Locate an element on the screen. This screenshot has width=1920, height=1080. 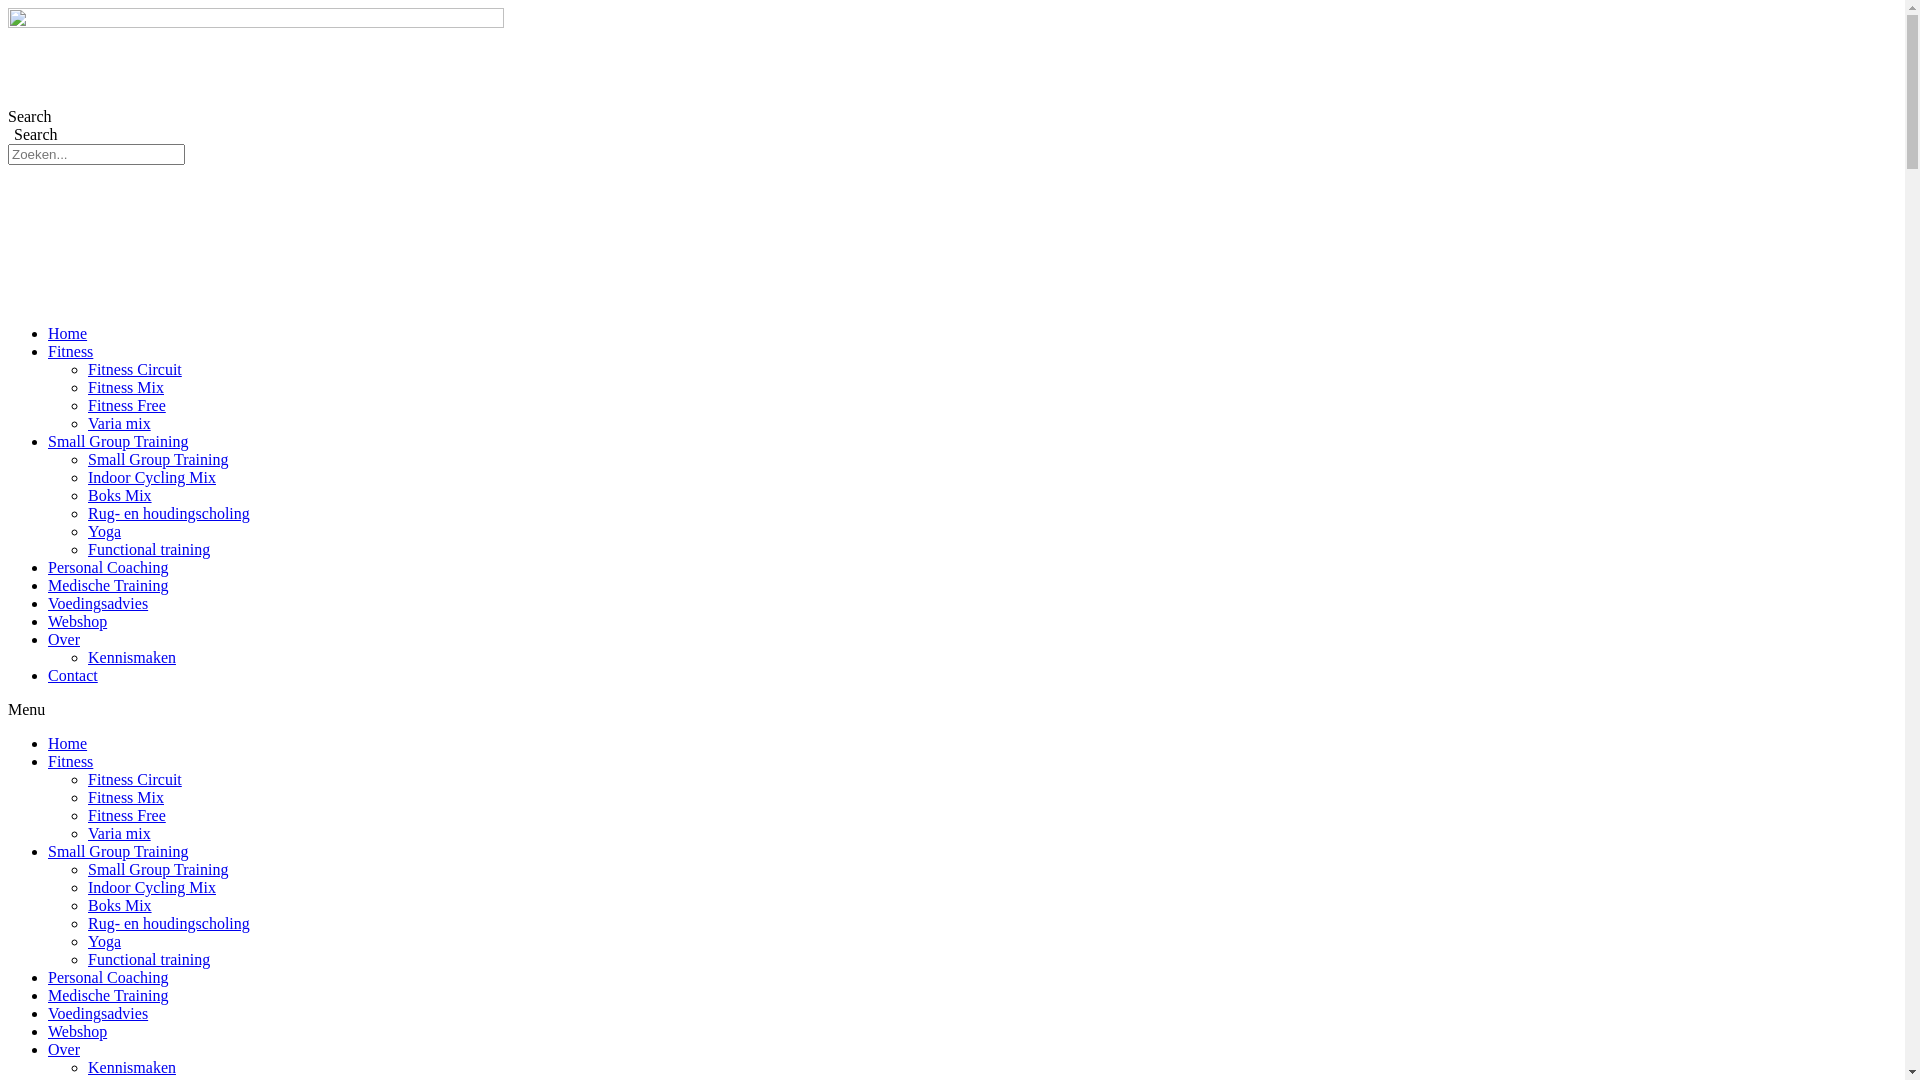
Kennismaken is located at coordinates (132, 658).